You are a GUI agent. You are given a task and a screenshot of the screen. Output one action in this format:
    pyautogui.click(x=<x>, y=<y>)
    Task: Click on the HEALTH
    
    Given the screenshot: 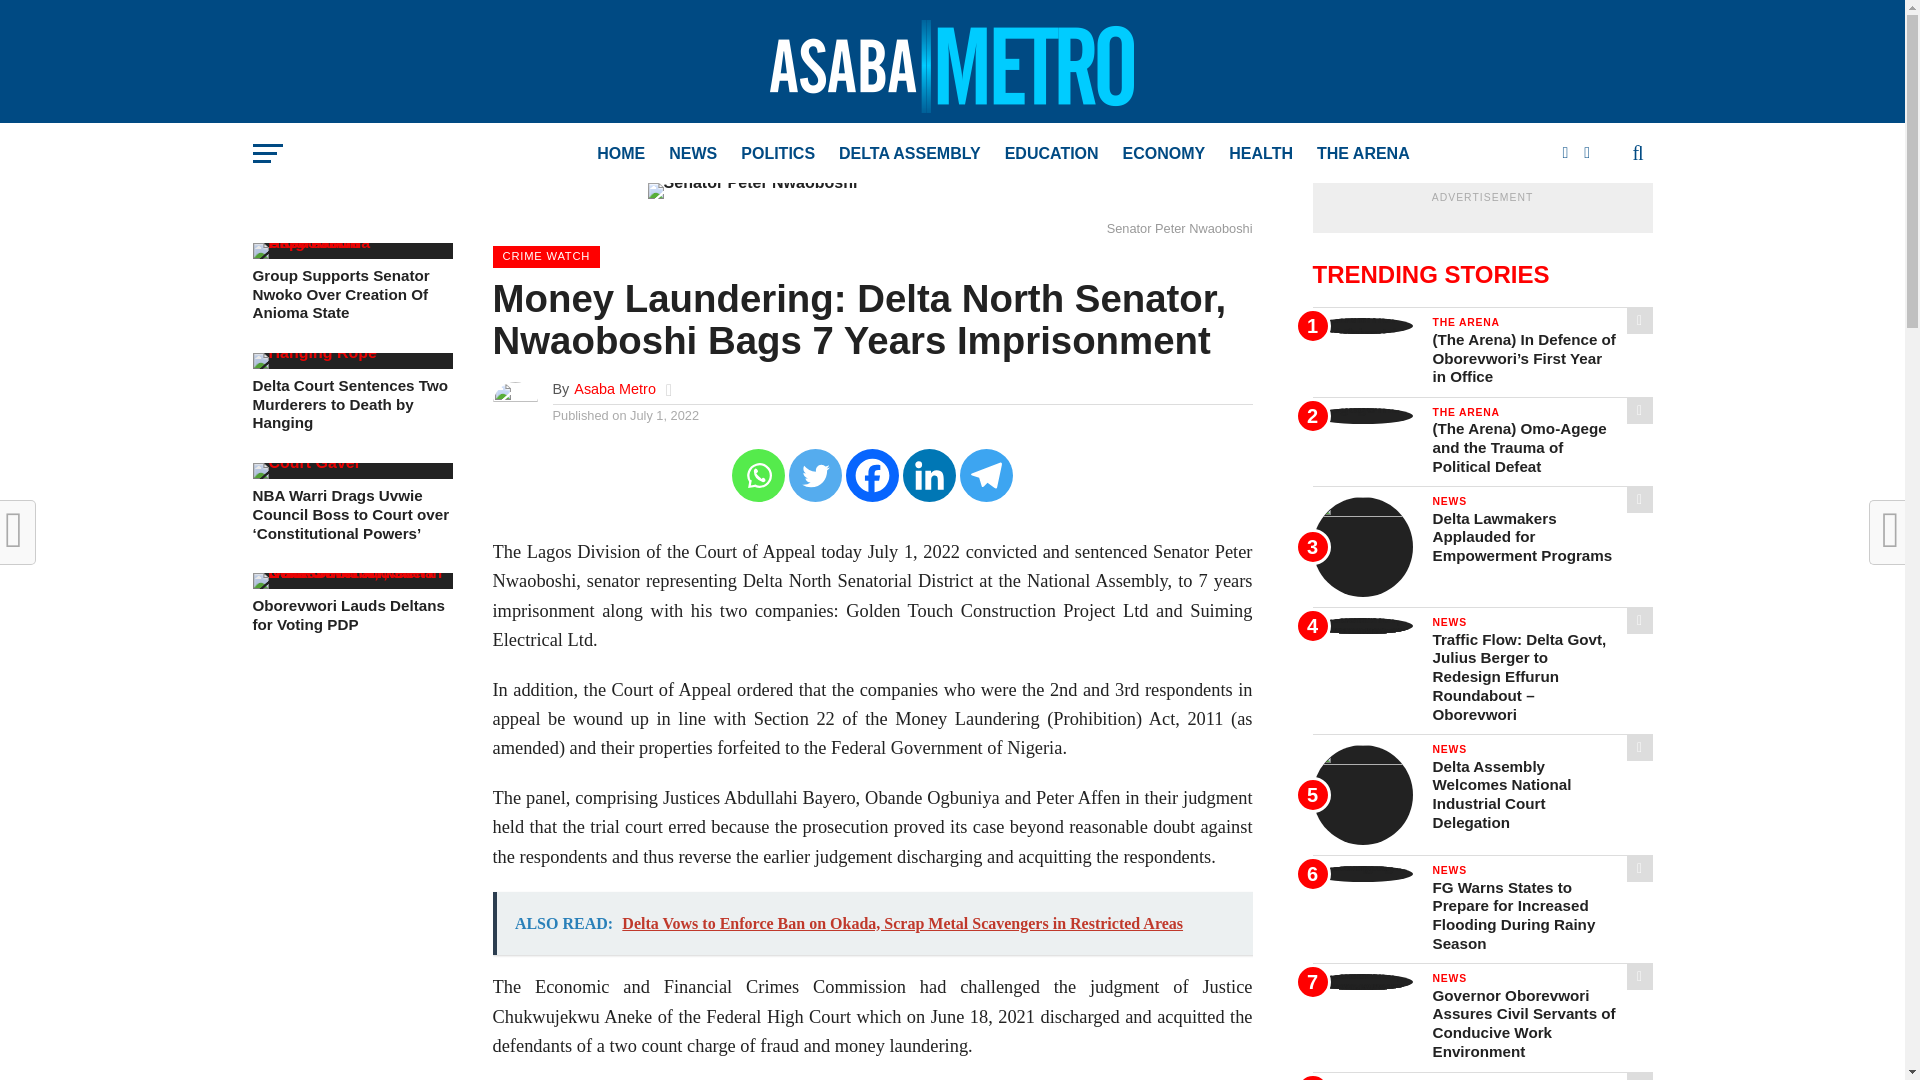 What is the action you would take?
    pyautogui.click(x=1261, y=154)
    